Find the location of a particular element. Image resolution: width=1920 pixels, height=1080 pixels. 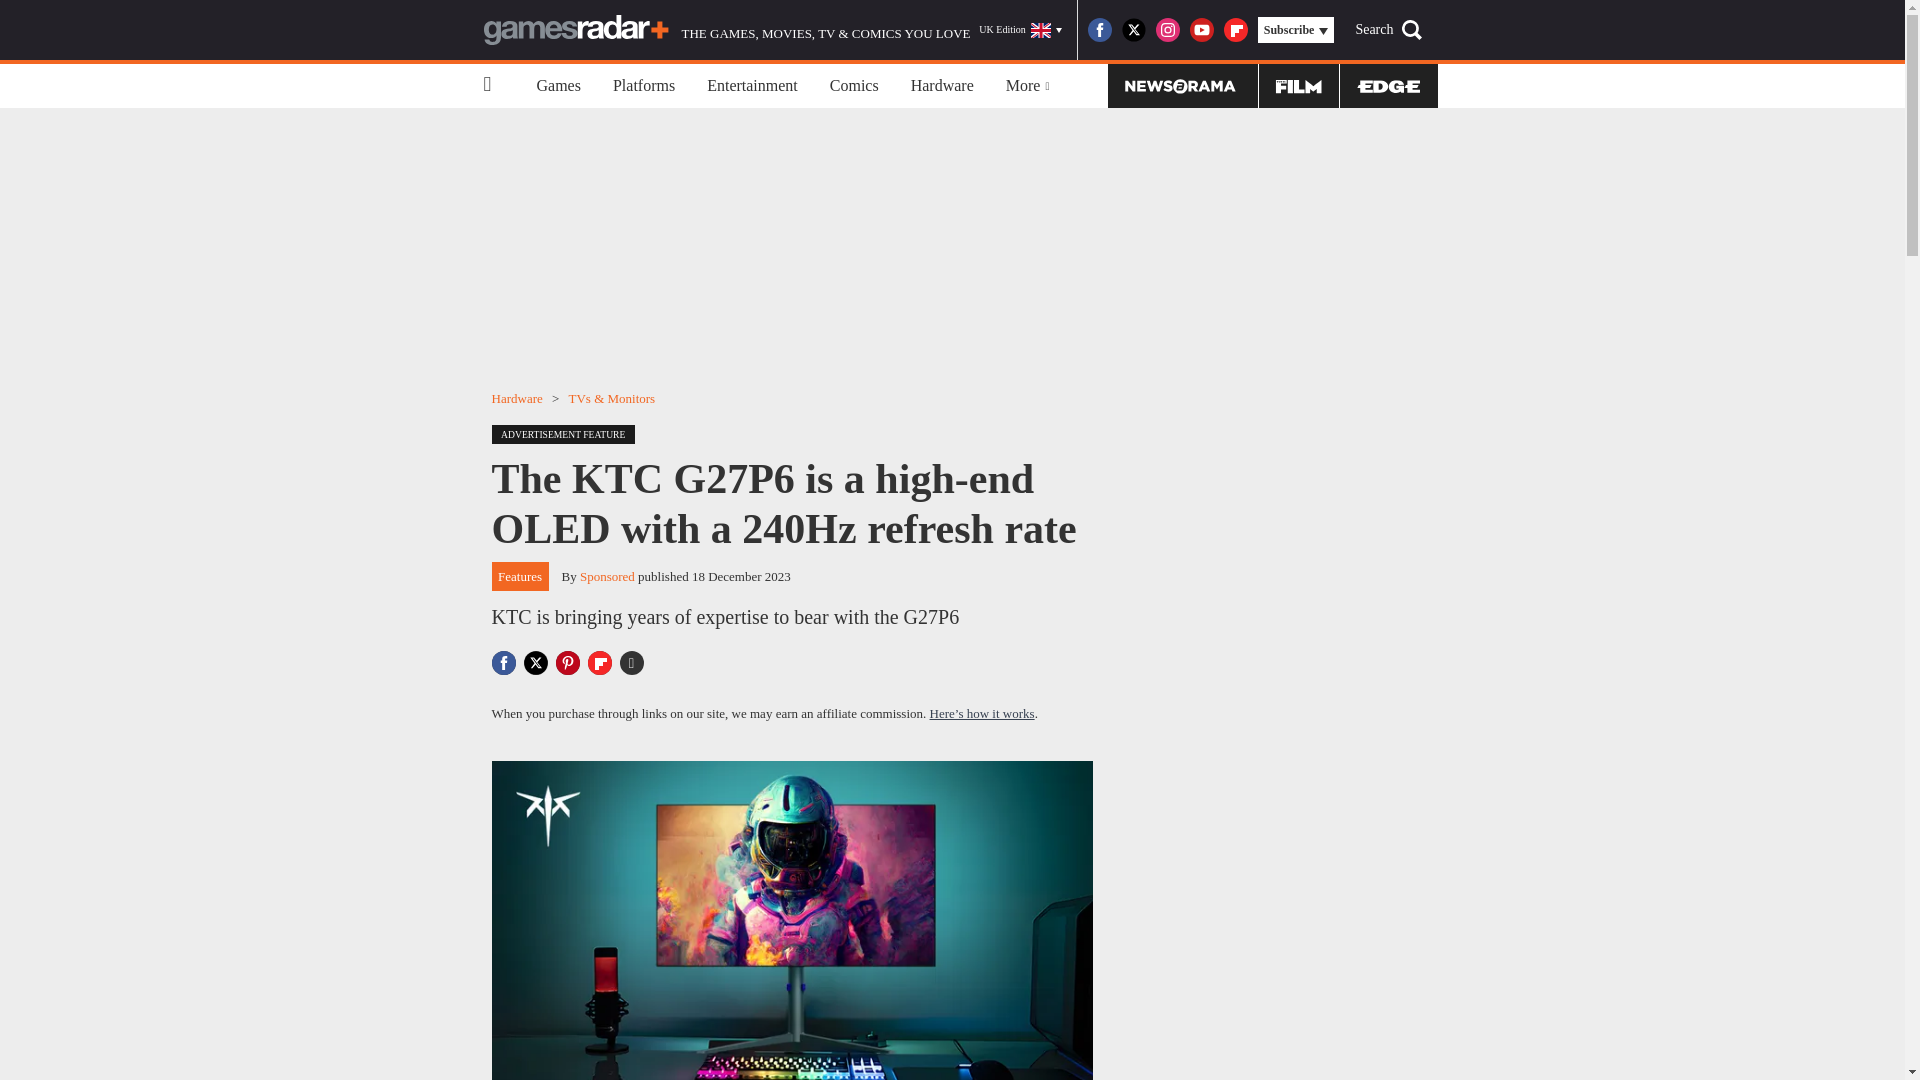

Features is located at coordinates (520, 576).